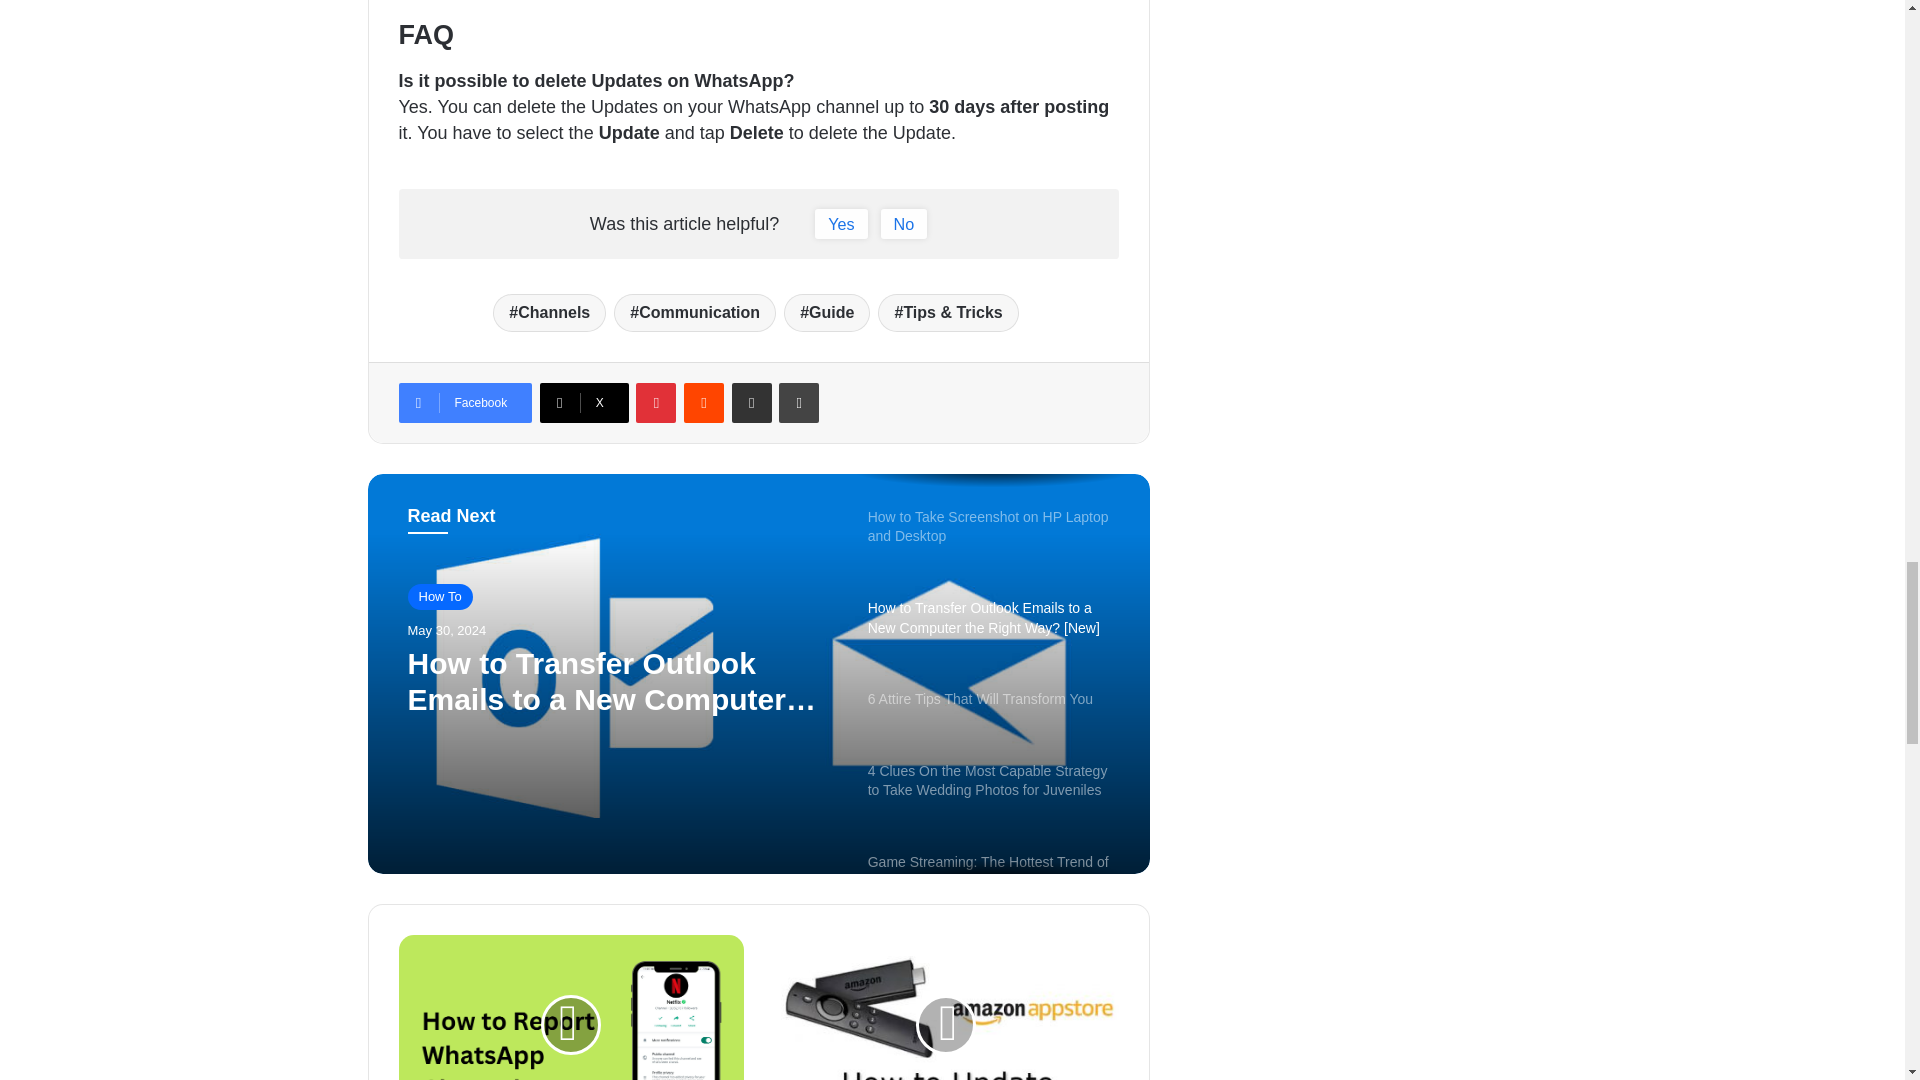  What do you see at coordinates (703, 403) in the screenshot?
I see `Reddit` at bounding box center [703, 403].